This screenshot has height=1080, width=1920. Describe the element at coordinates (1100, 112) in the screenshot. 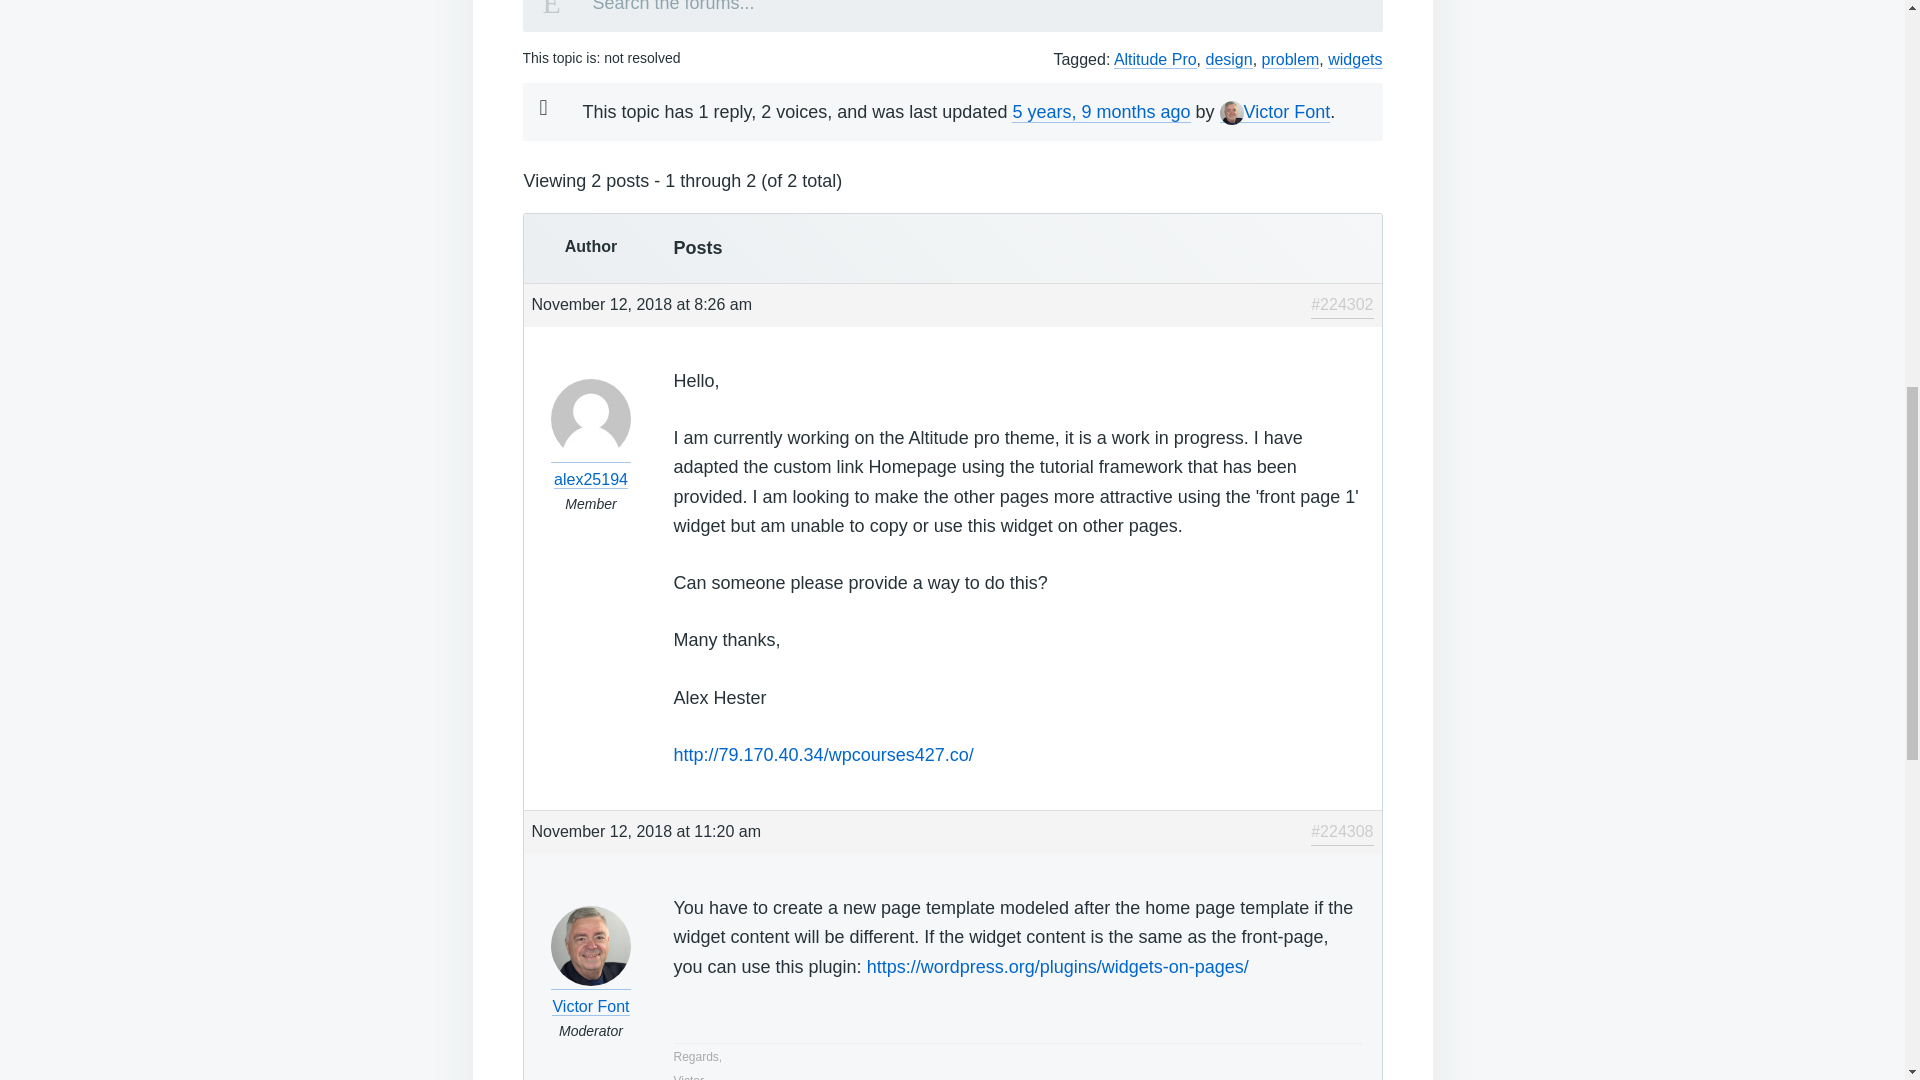

I see `5 years, 9 months ago` at that location.